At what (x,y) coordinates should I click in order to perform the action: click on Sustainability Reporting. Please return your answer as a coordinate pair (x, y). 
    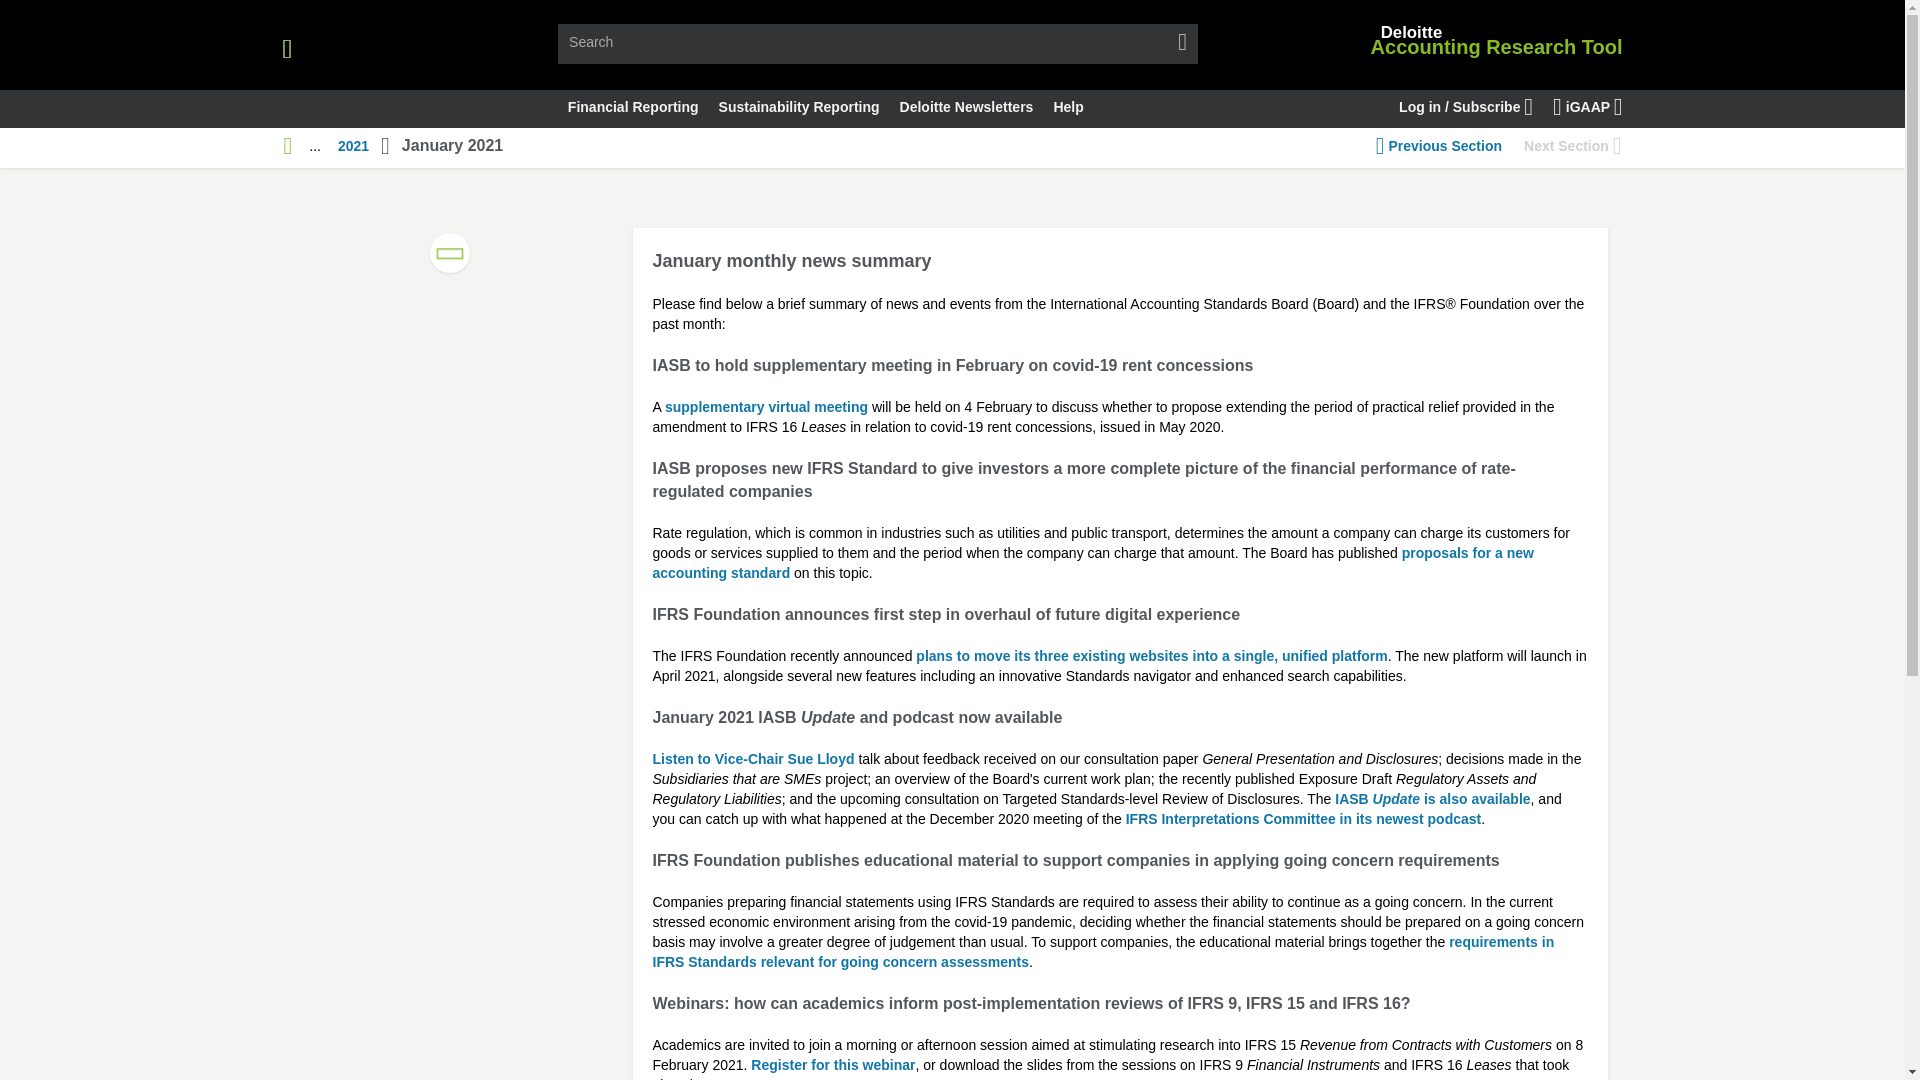
    Looking at the image, I should click on (799, 108).